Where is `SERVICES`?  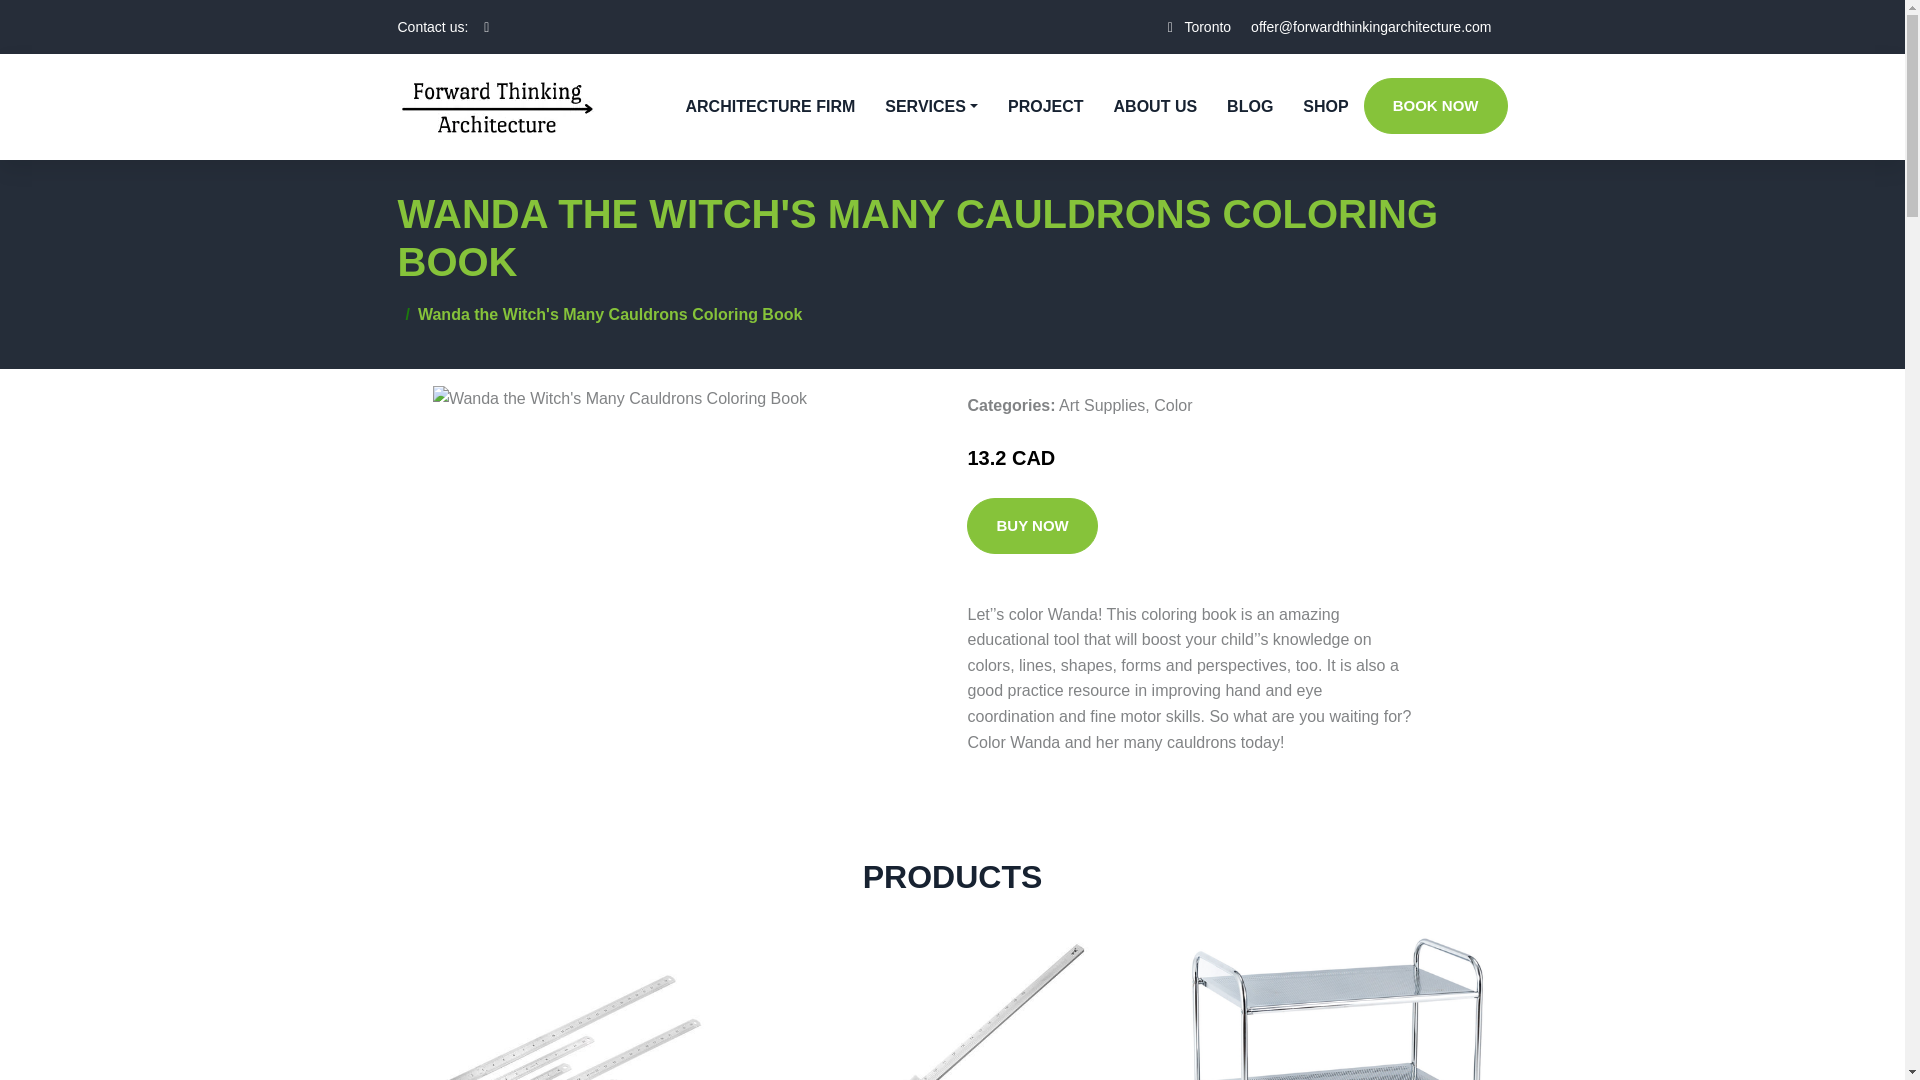
SERVICES is located at coordinates (930, 106).